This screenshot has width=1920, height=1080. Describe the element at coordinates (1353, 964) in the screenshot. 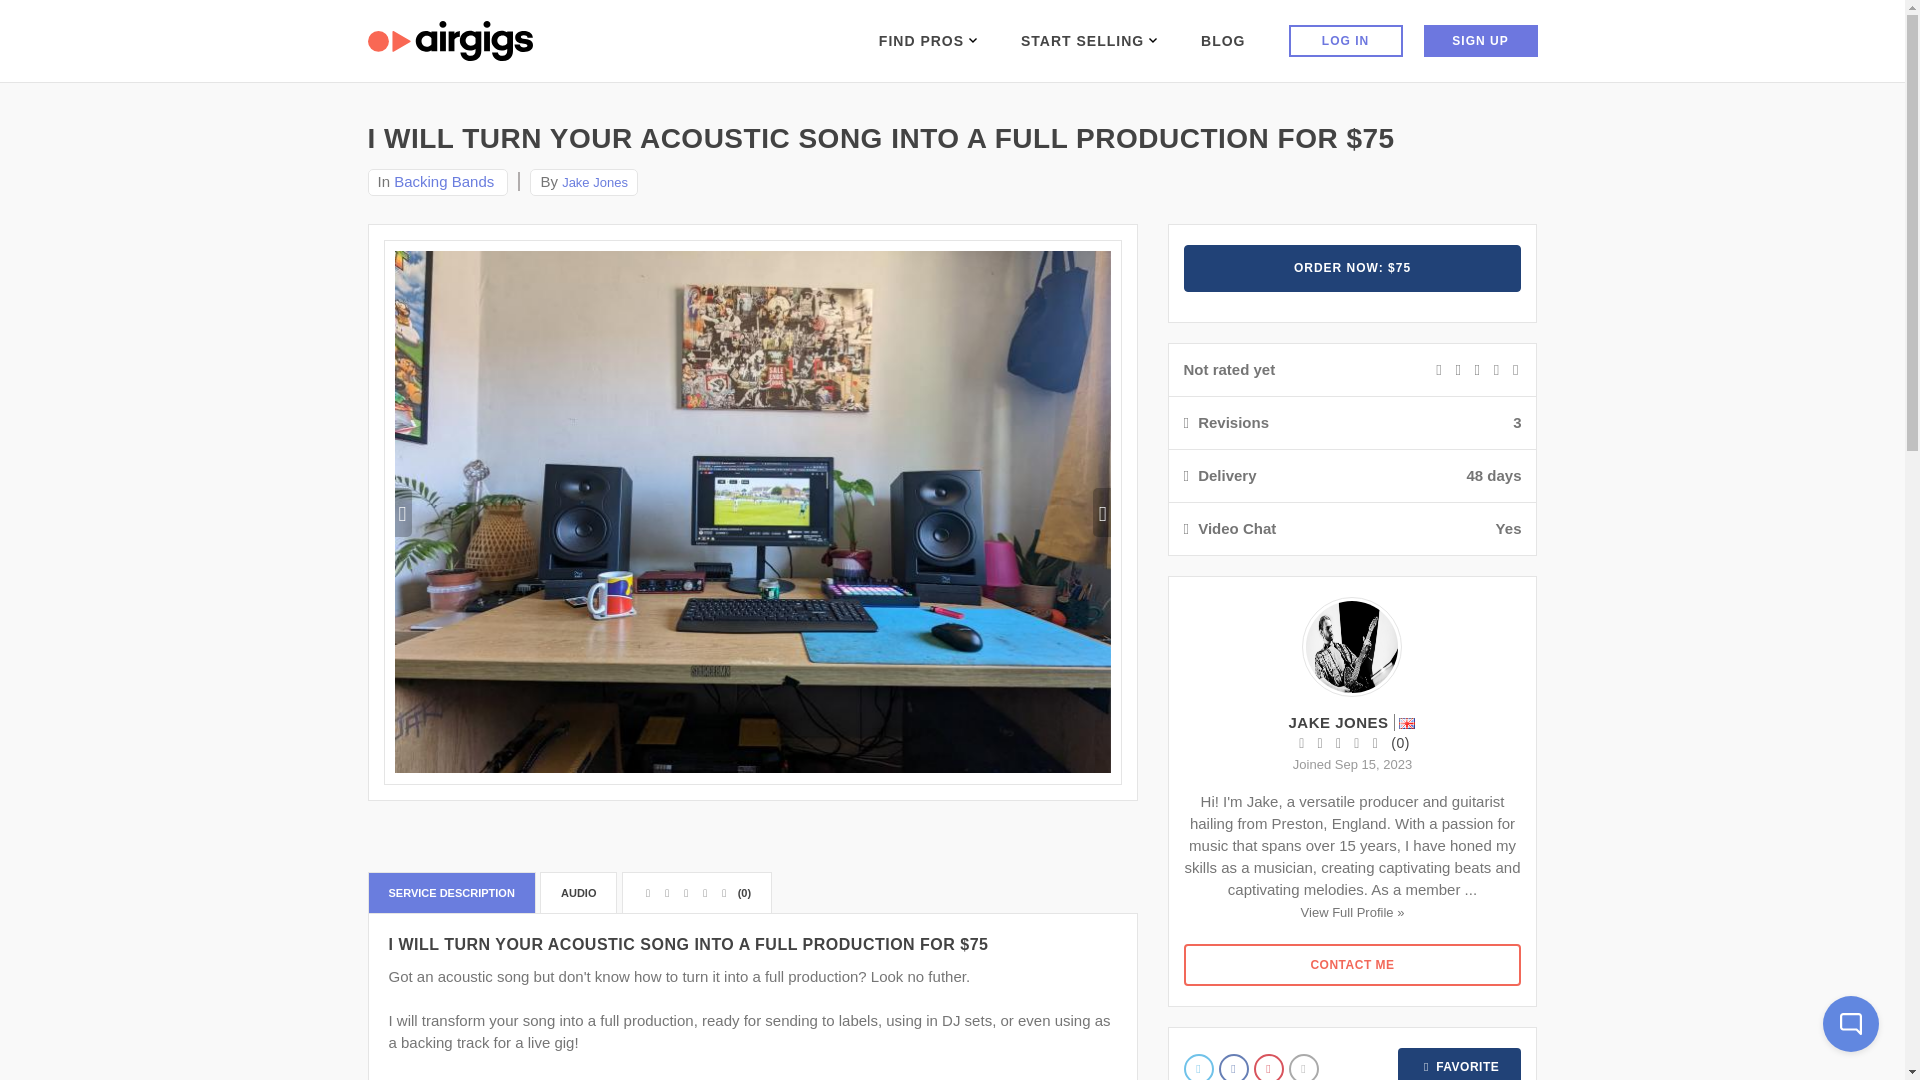

I see `contact` at that location.